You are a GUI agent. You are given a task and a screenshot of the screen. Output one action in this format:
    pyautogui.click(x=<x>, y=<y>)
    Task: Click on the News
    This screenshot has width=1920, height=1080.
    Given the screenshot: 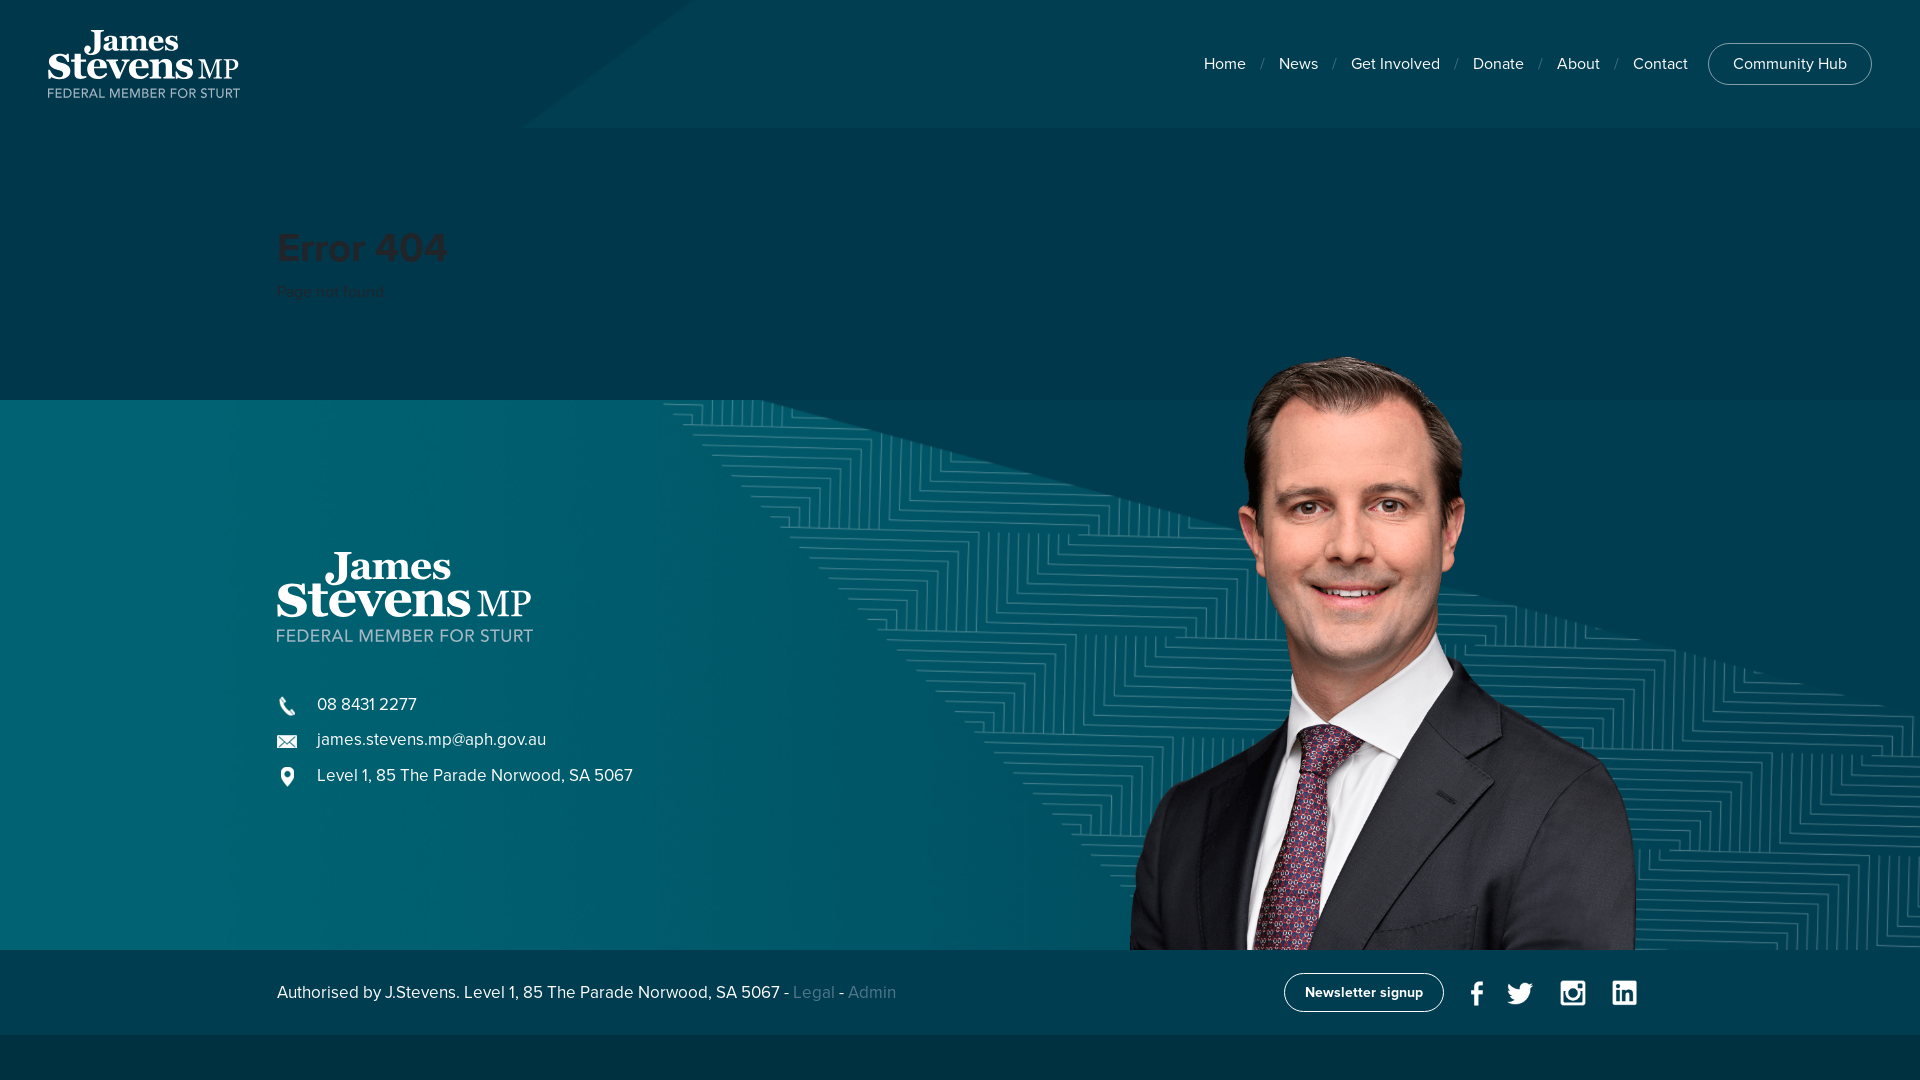 What is the action you would take?
    pyautogui.click(x=1298, y=64)
    